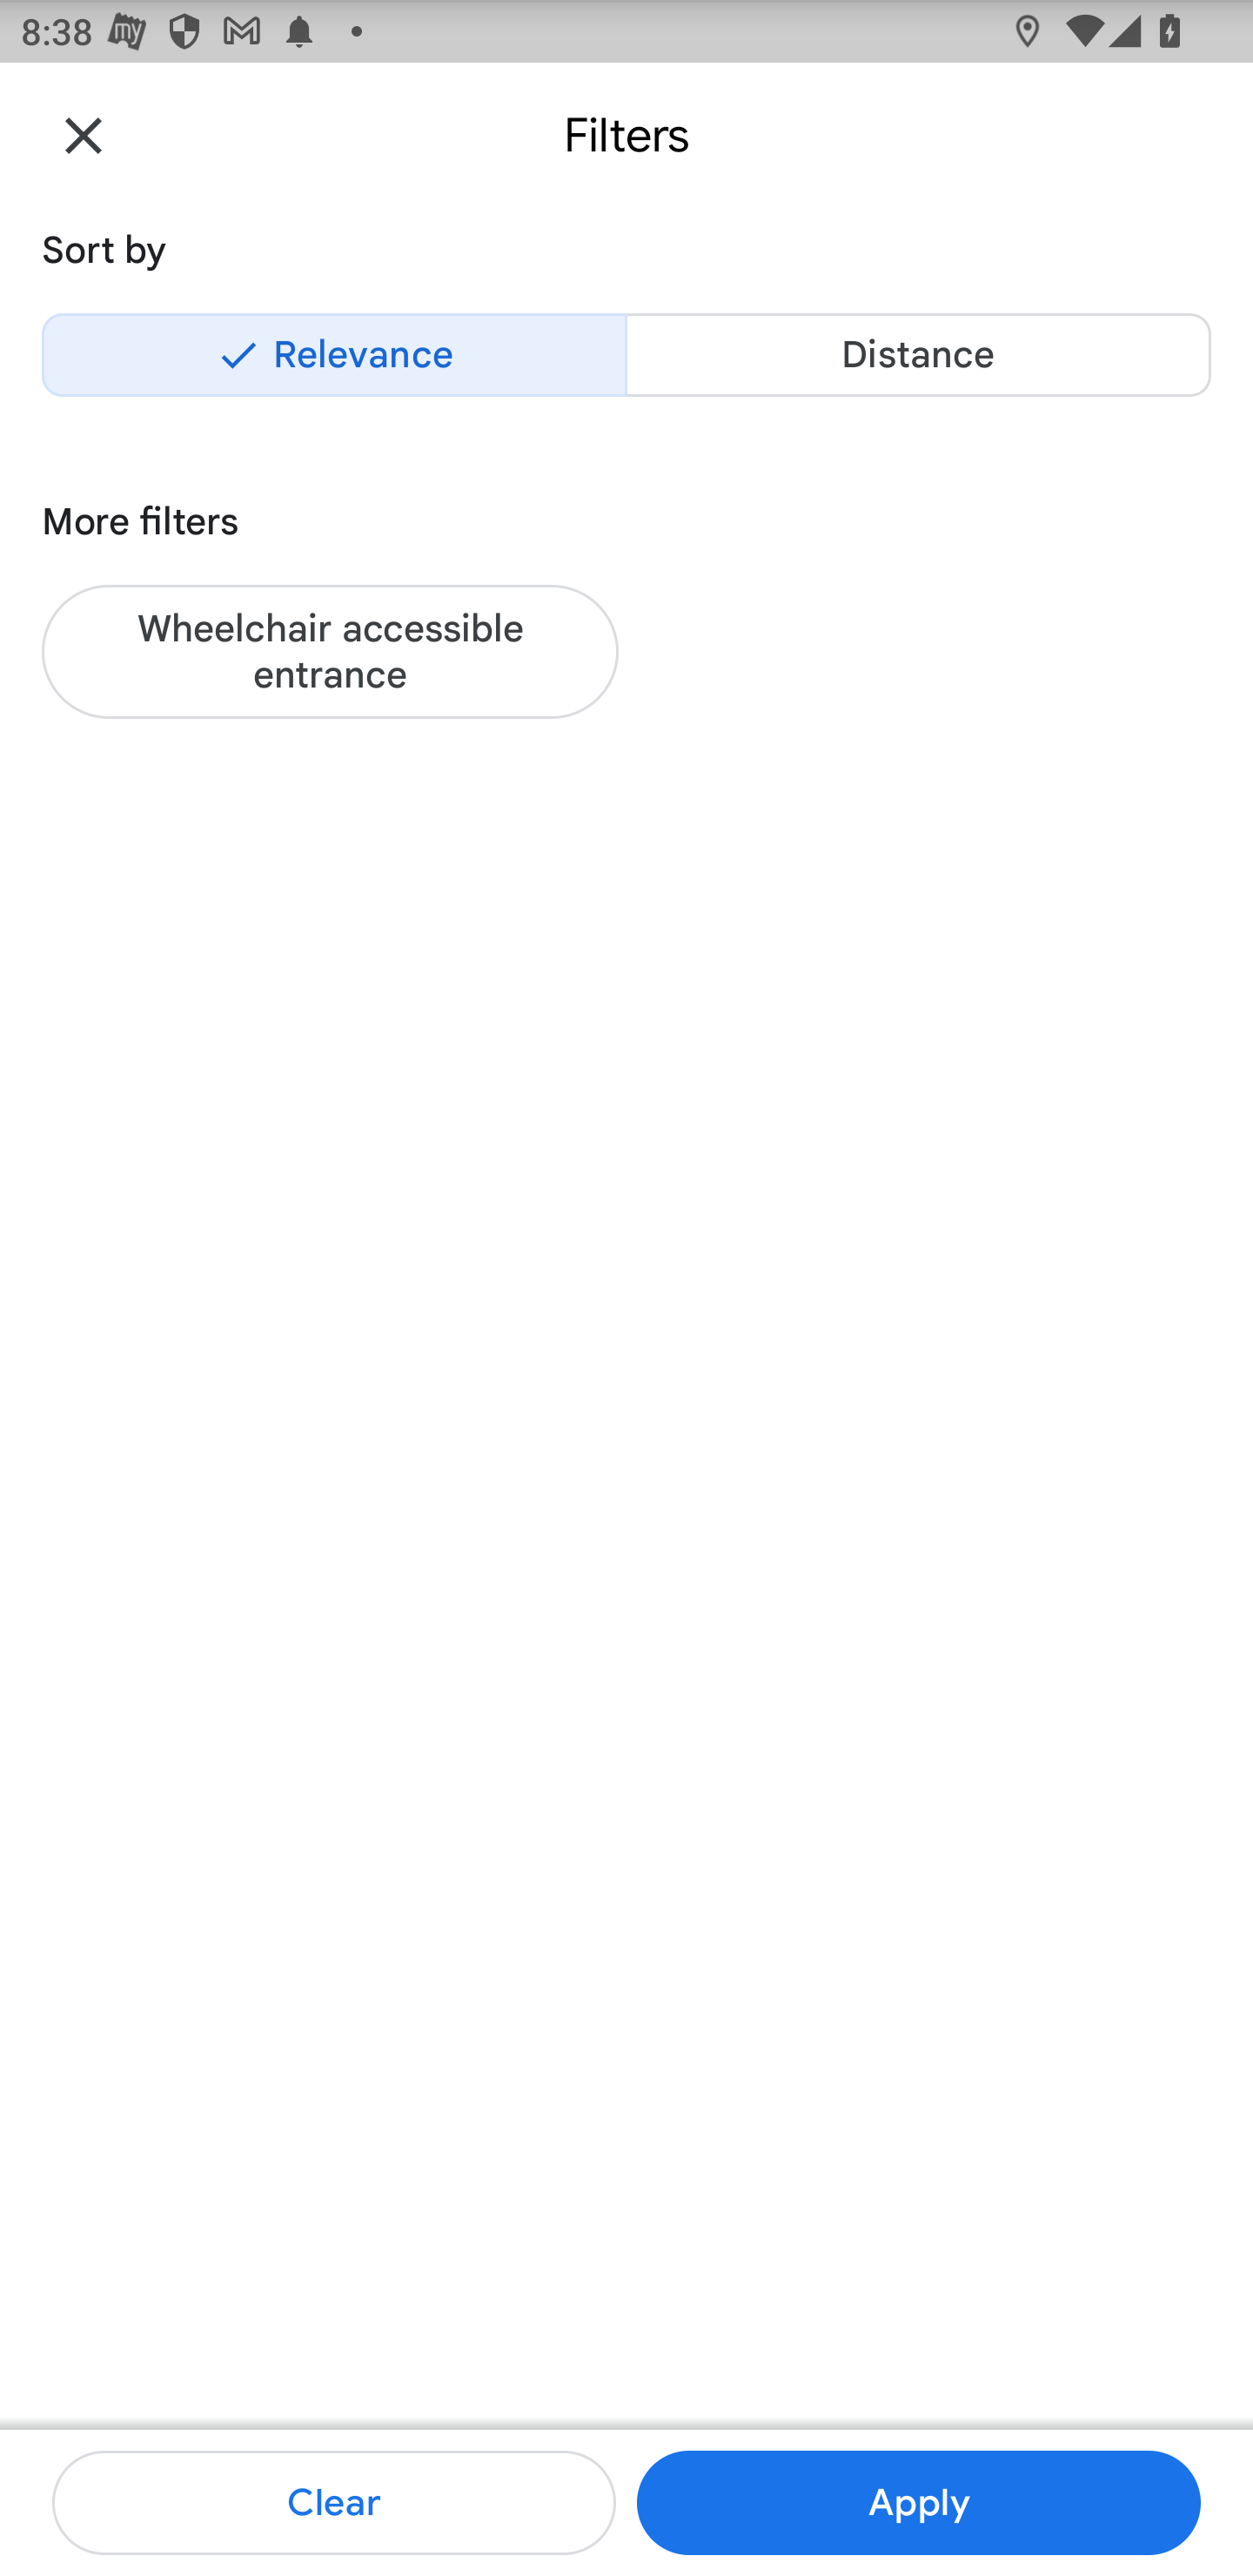 Image resolution: width=1253 pixels, height=2576 pixels. I want to click on Distance, so click(918, 355).